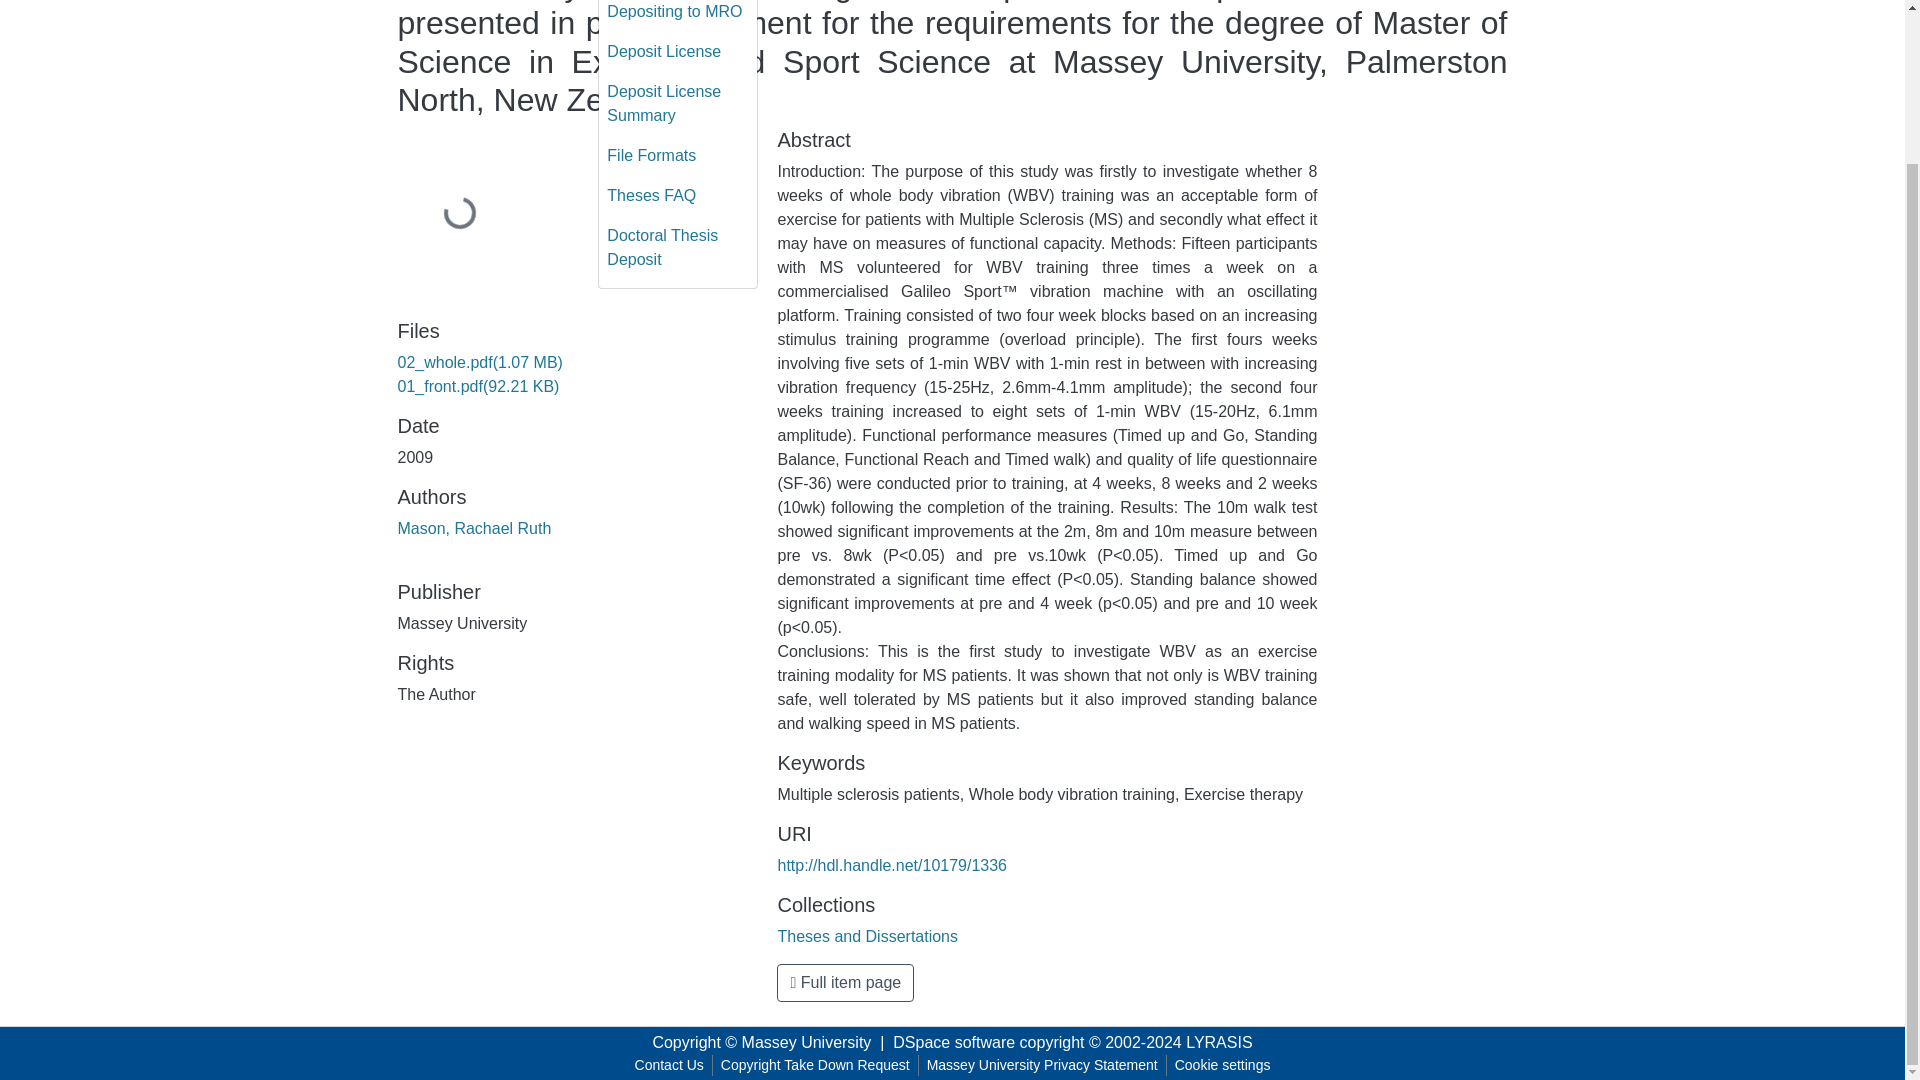 This screenshot has width=1920, height=1080. What do you see at coordinates (670, 1065) in the screenshot?
I see `Contact Us` at bounding box center [670, 1065].